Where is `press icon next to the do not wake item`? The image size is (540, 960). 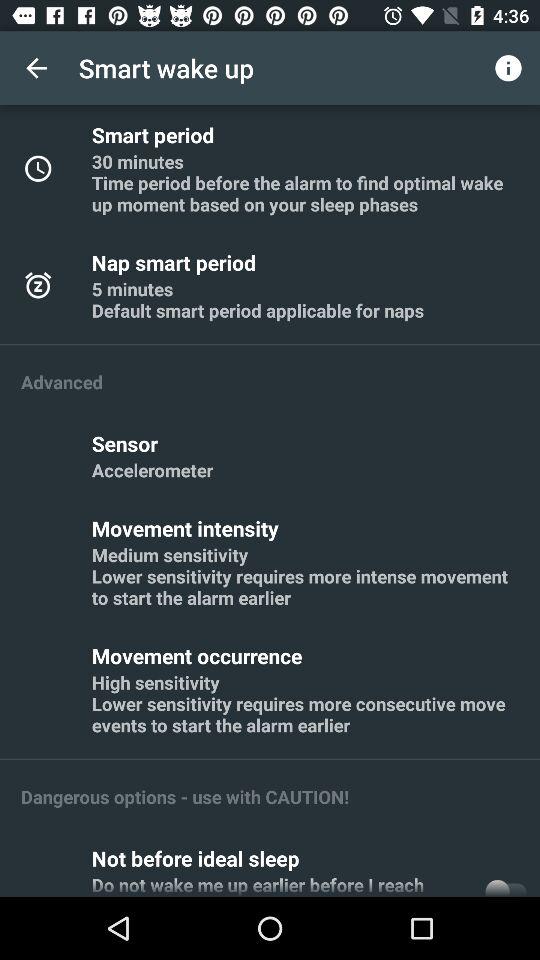
press icon next to the do not wake item is located at coordinates (505, 884).